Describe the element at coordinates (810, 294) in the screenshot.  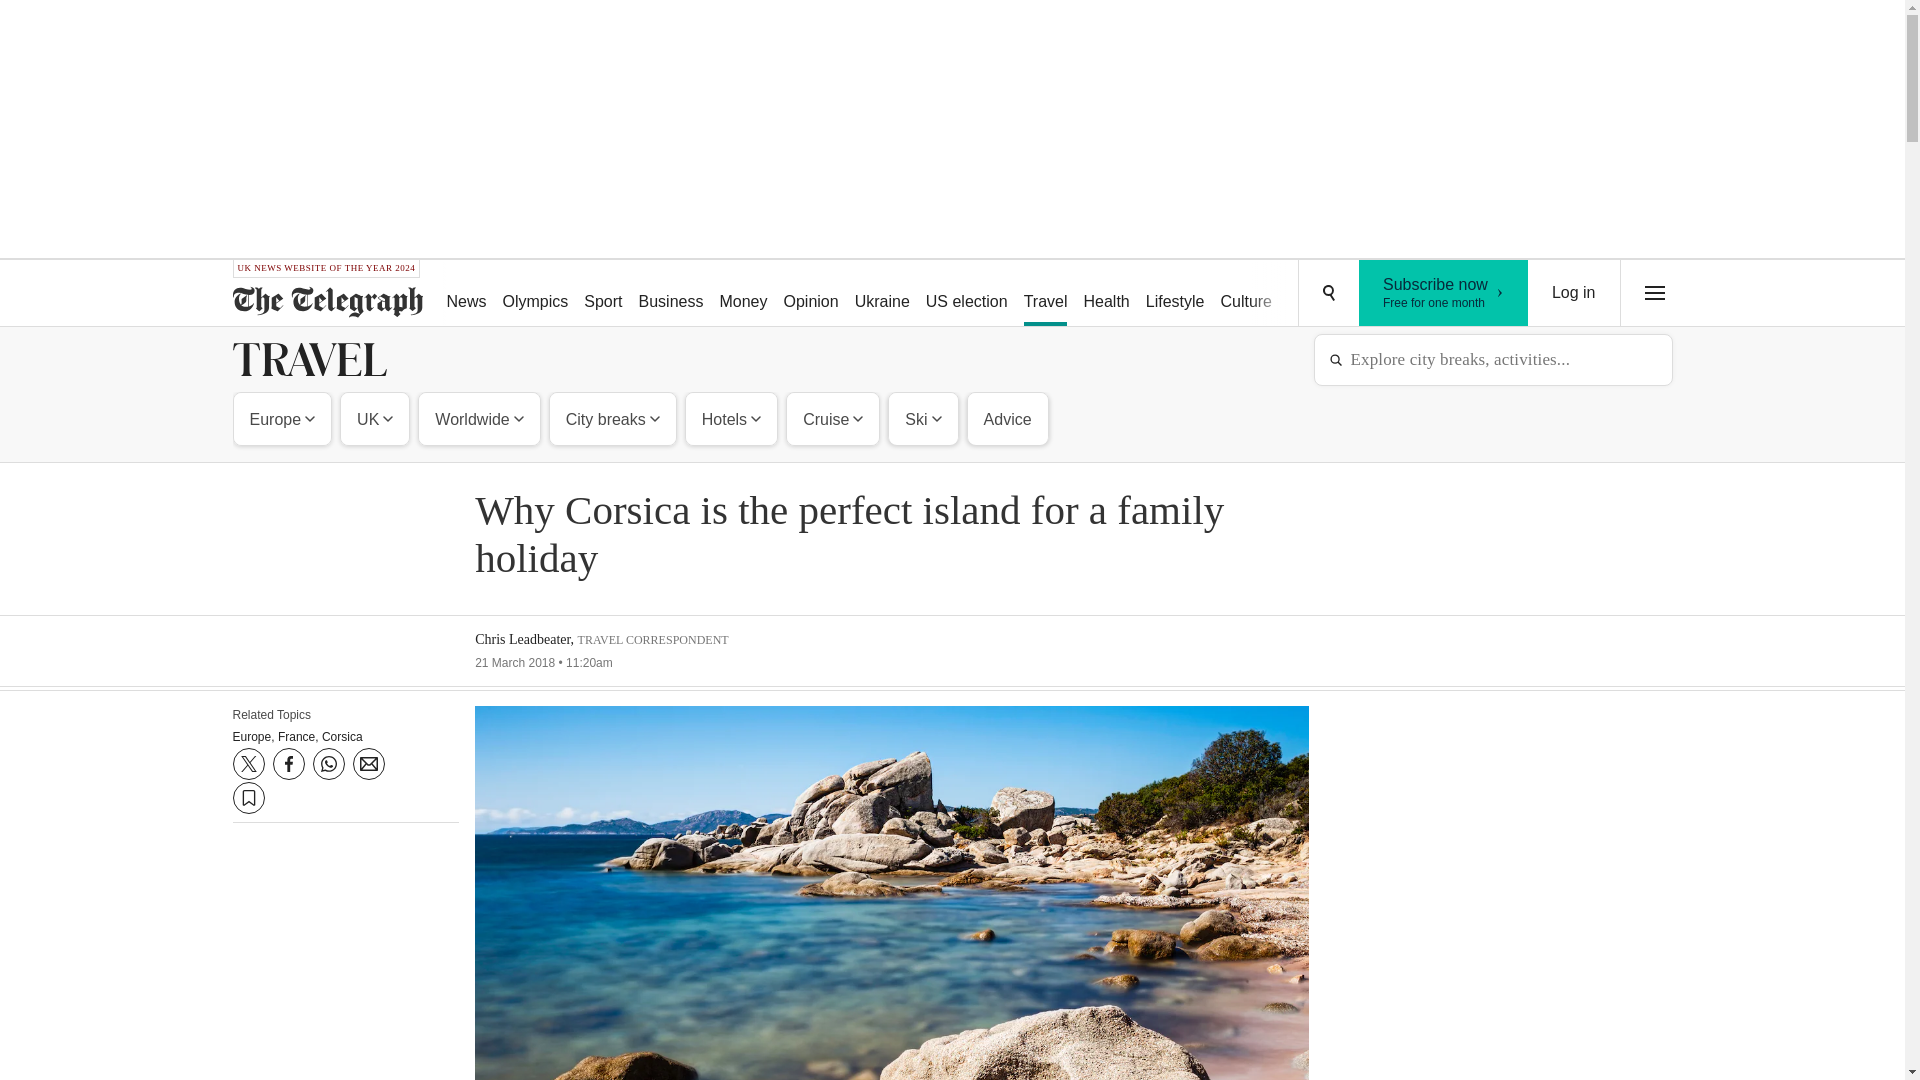
I see `US election` at that location.